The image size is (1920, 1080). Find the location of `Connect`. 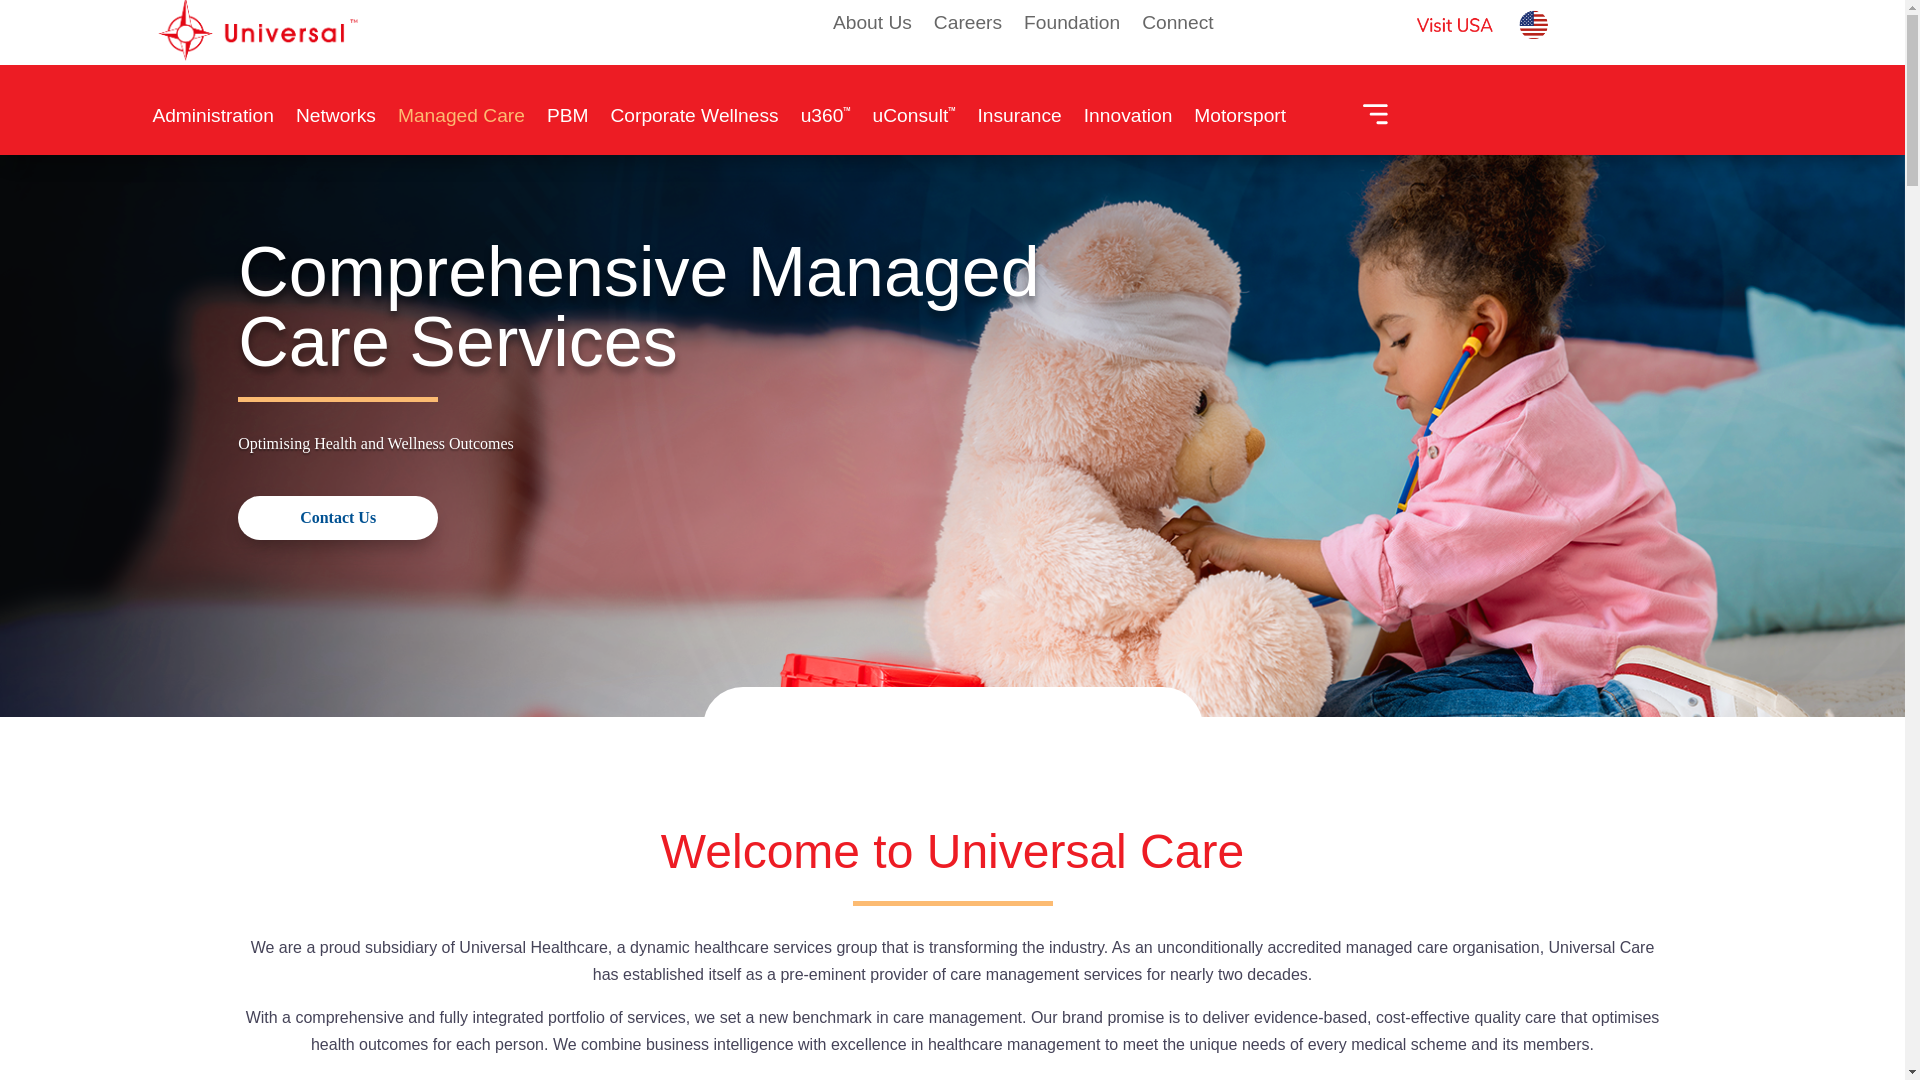

Connect is located at coordinates (1178, 26).